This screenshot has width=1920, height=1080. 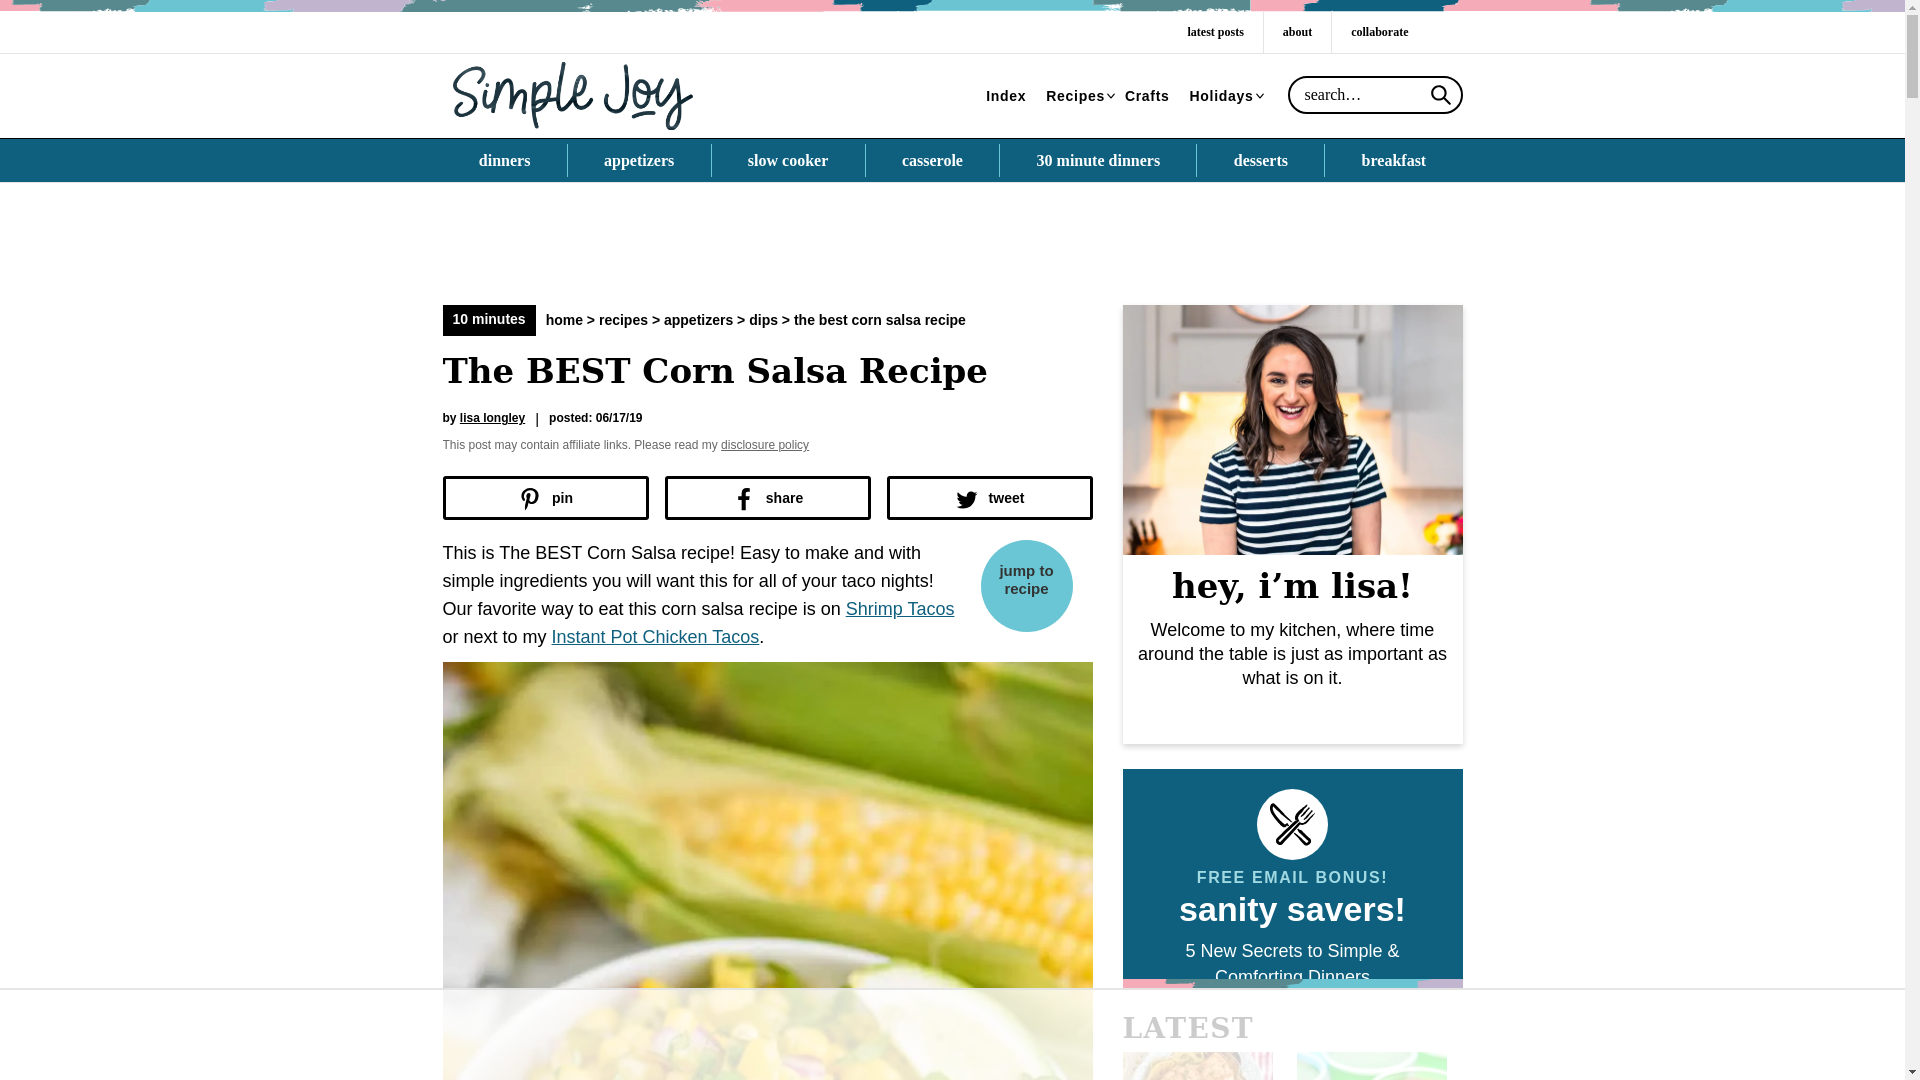 What do you see at coordinates (900, 608) in the screenshot?
I see `Shrimp Tacos` at bounding box center [900, 608].